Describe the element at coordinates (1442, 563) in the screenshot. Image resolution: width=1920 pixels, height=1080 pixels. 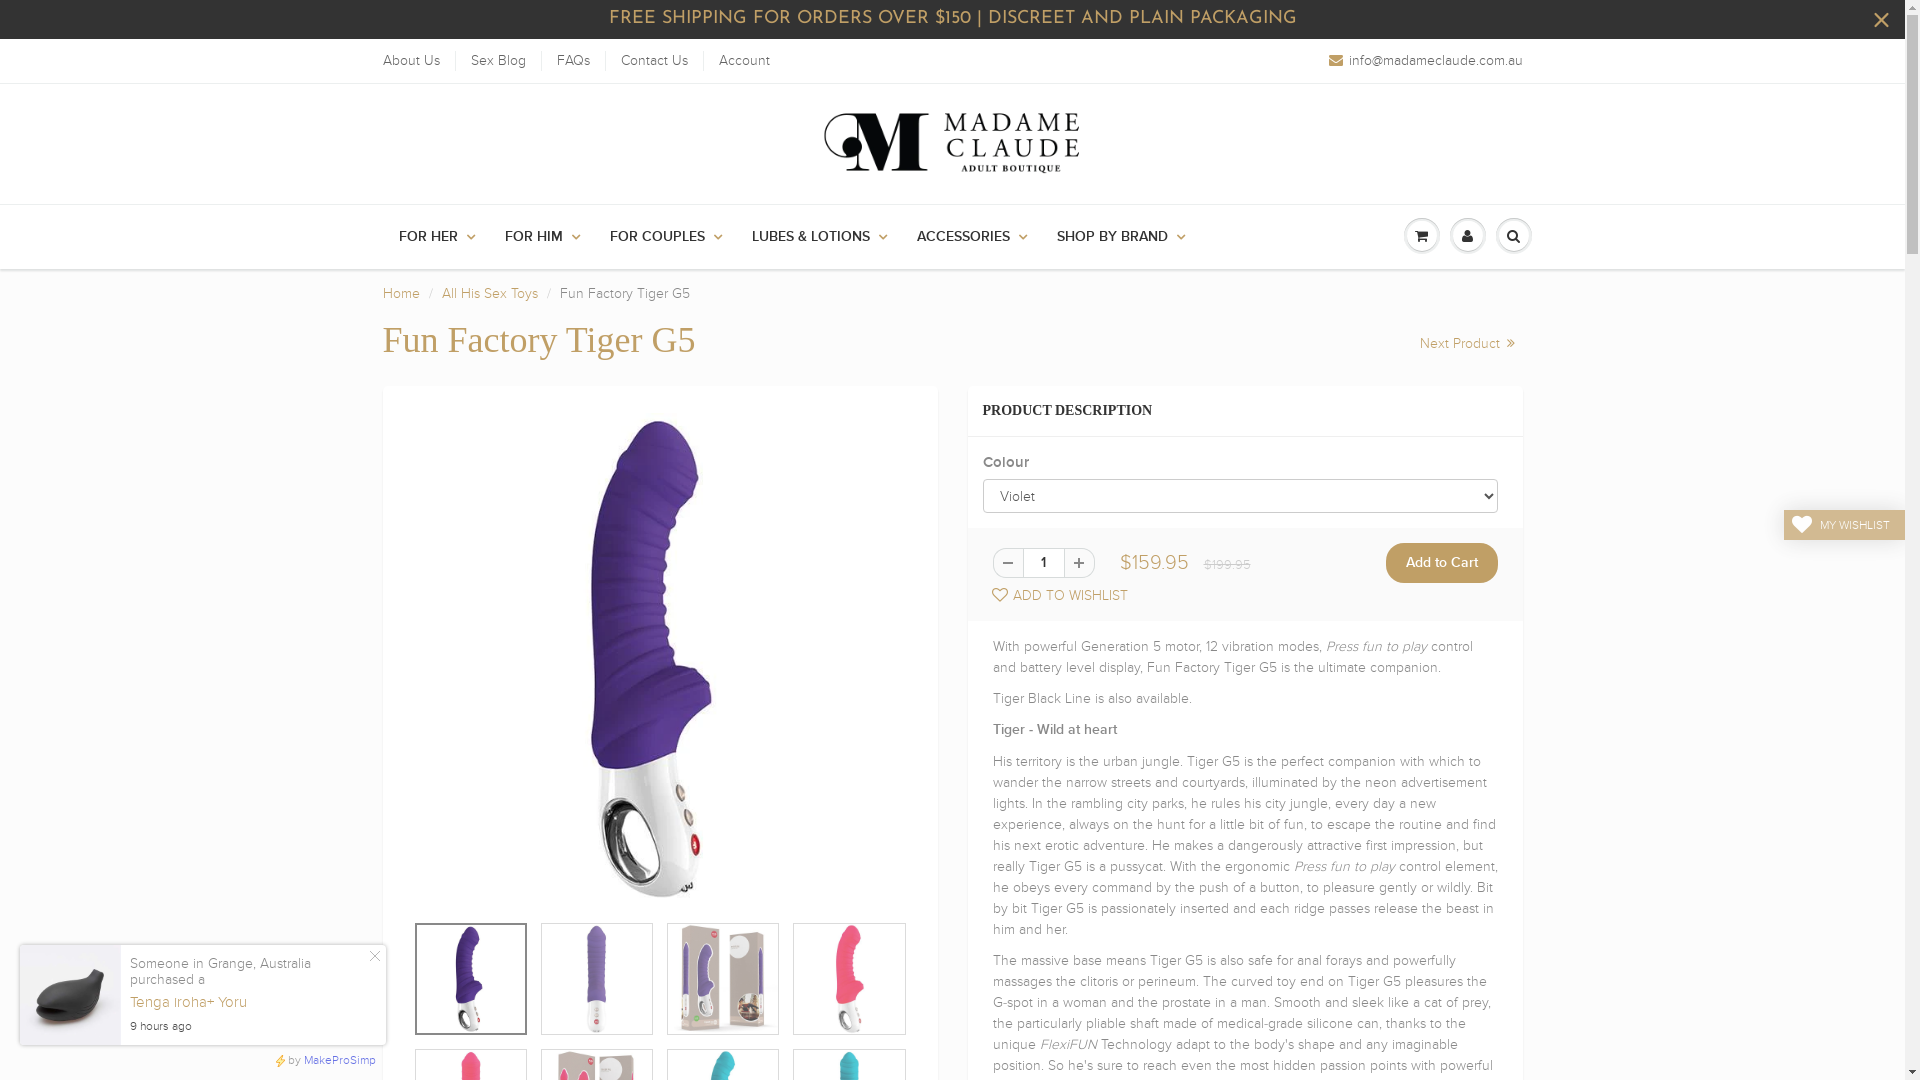
I see `Add to Cart` at that location.